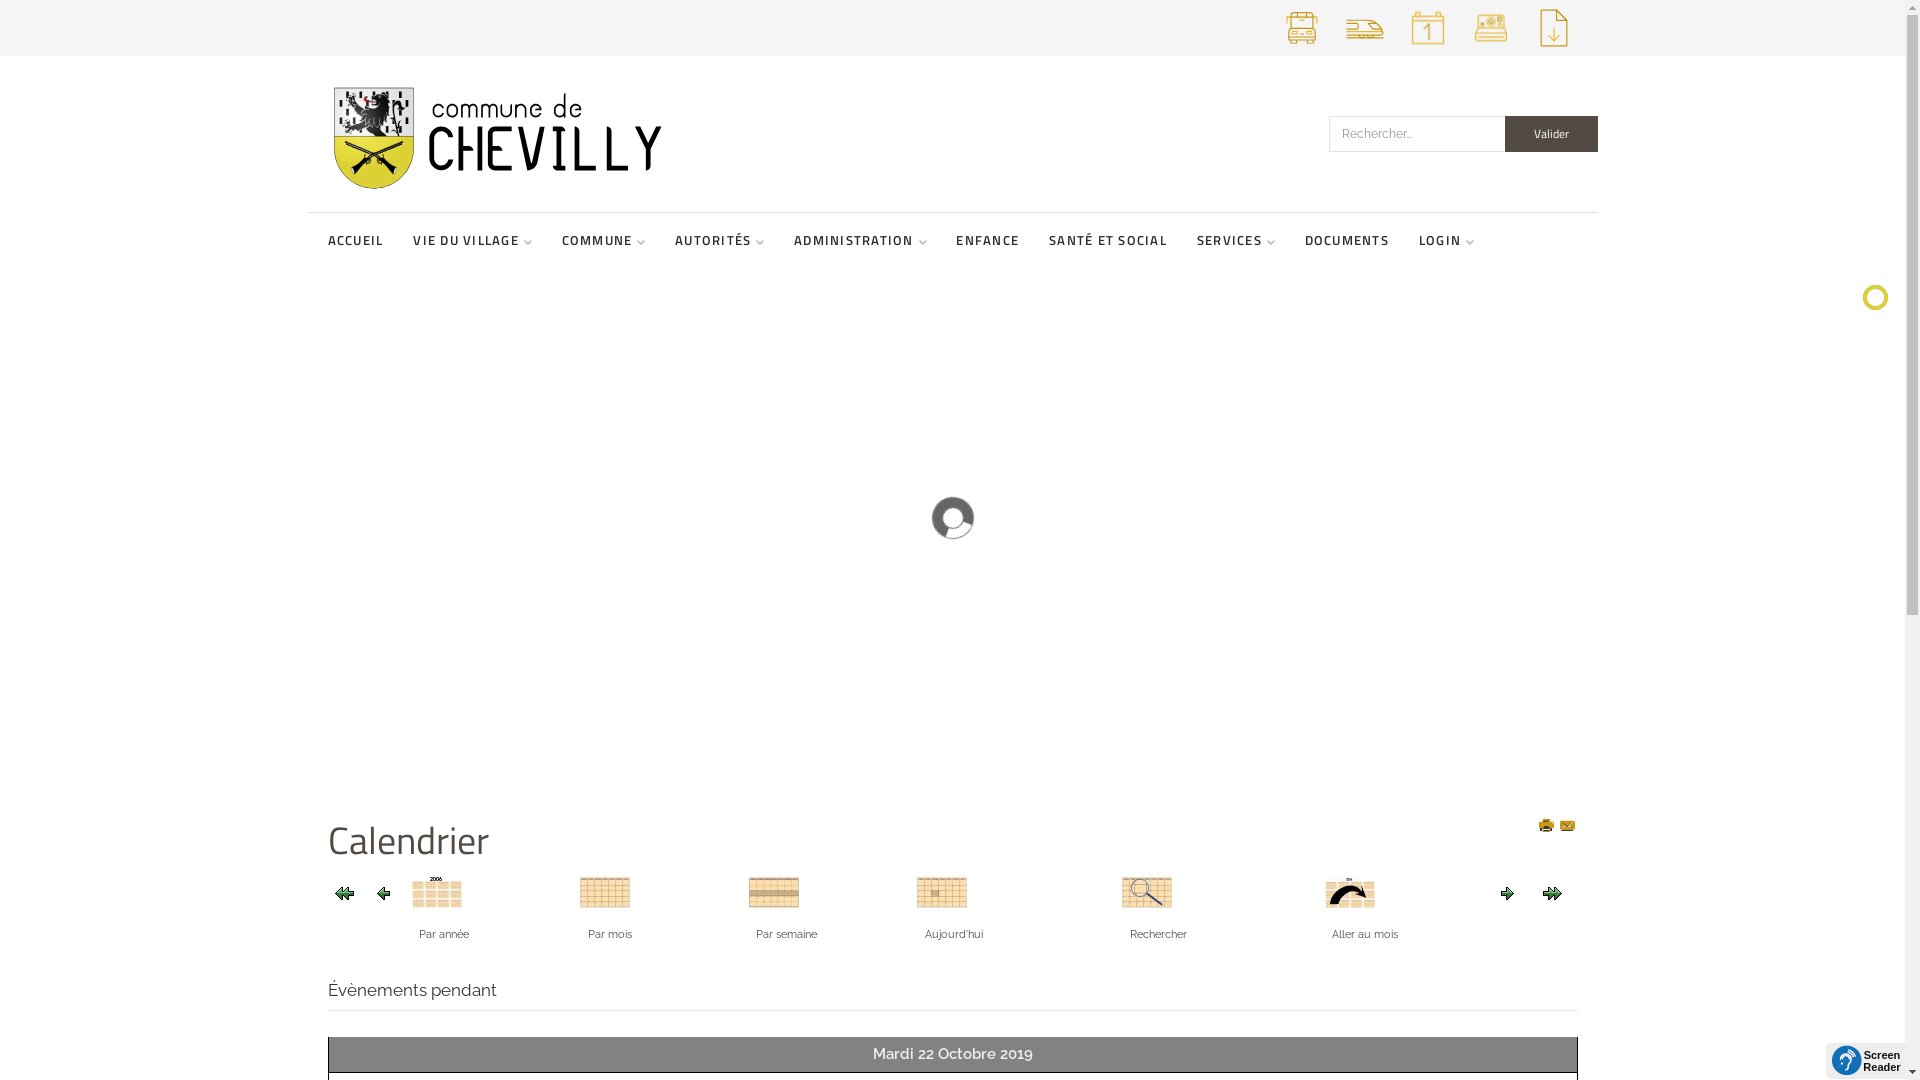 The width and height of the screenshot is (1920, 1080). I want to click on photos d'antan, so click(1490, 48).